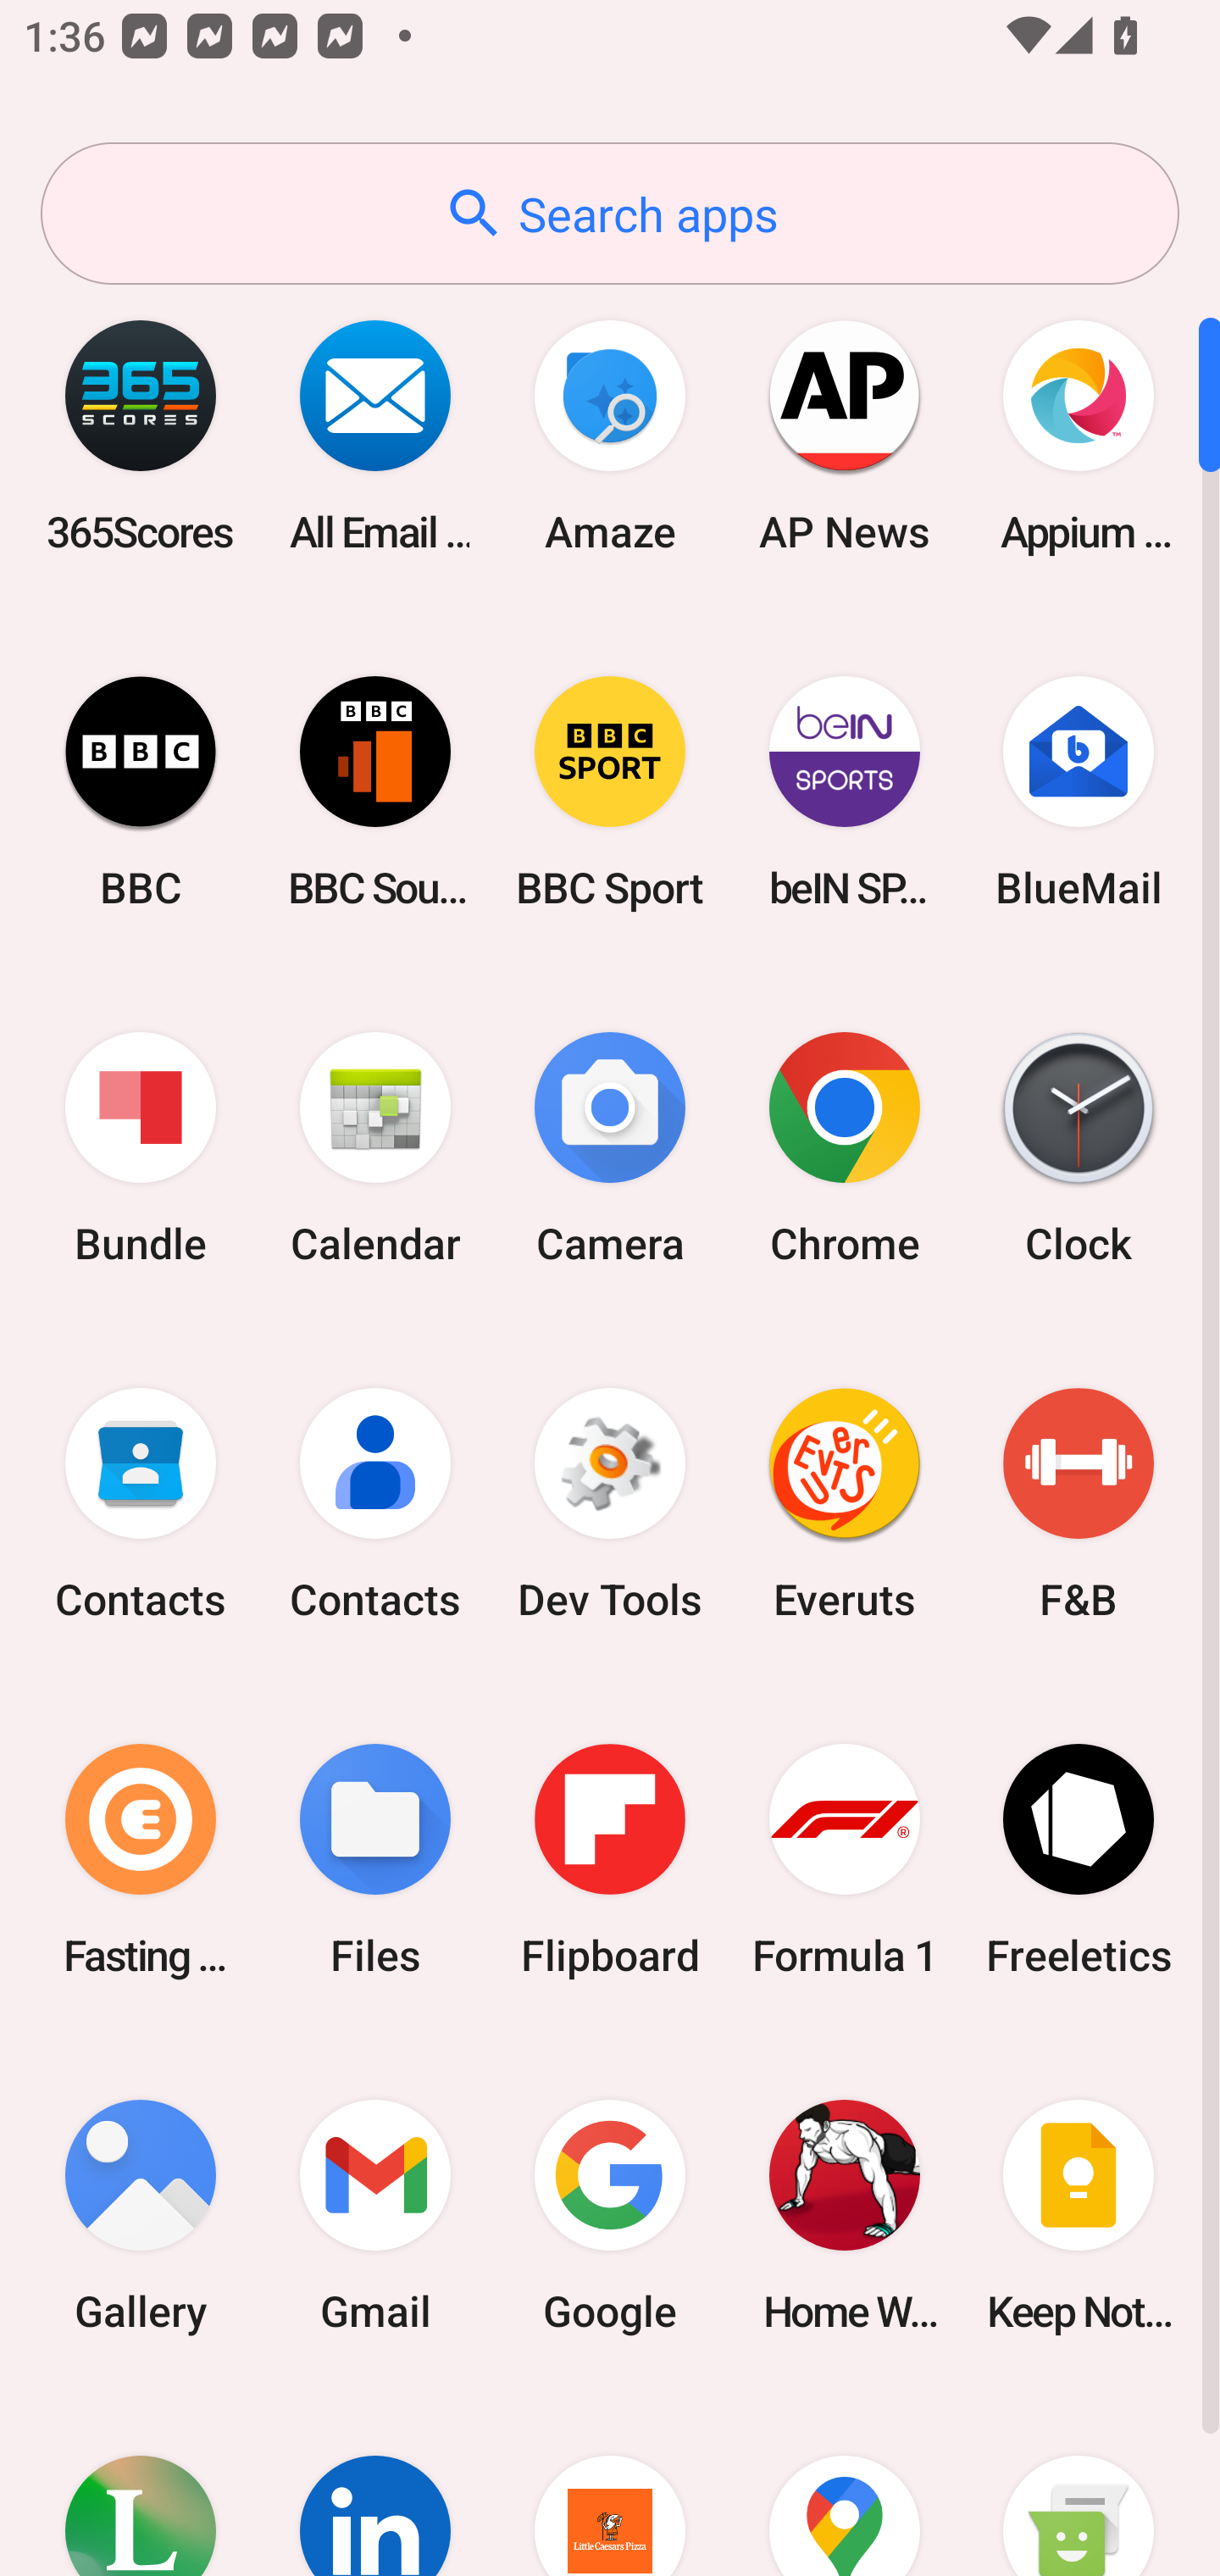 Image resolution: width=1220 pixels, height=2576 pixels. I want to click on Messaging, so click(1079, 2484).